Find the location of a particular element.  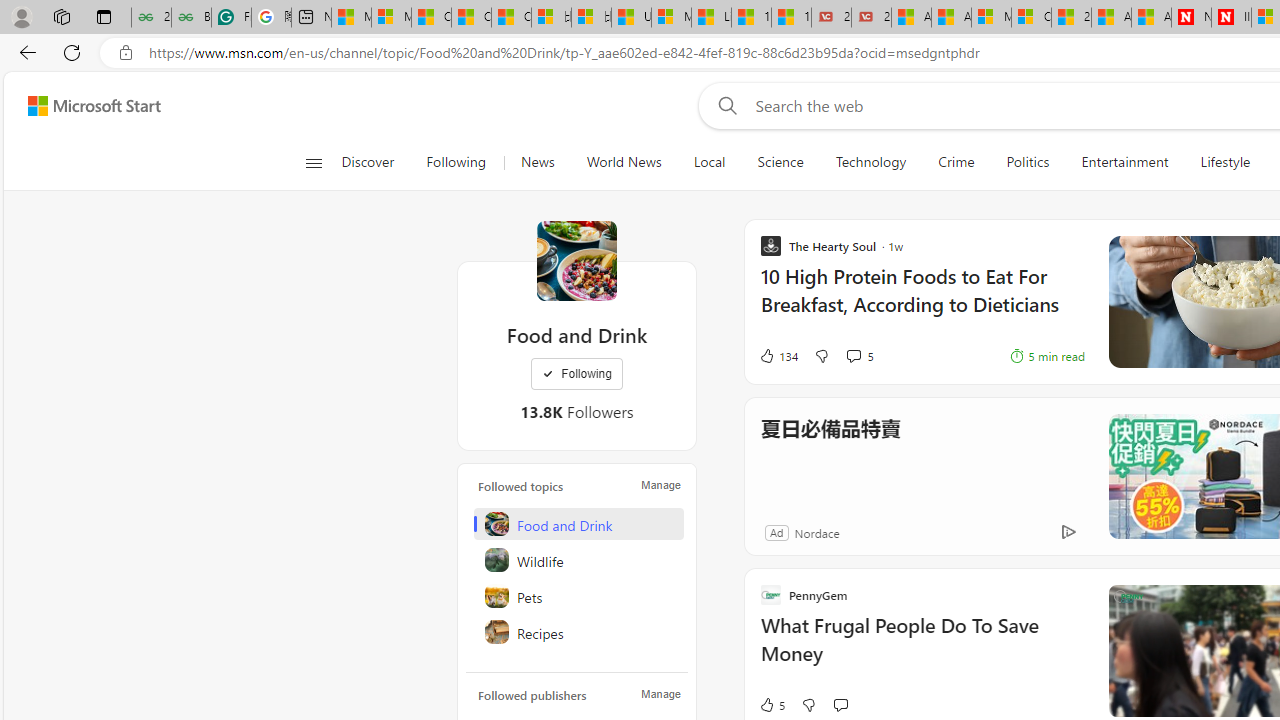

Skip to content is located at coordinates (86, 106).